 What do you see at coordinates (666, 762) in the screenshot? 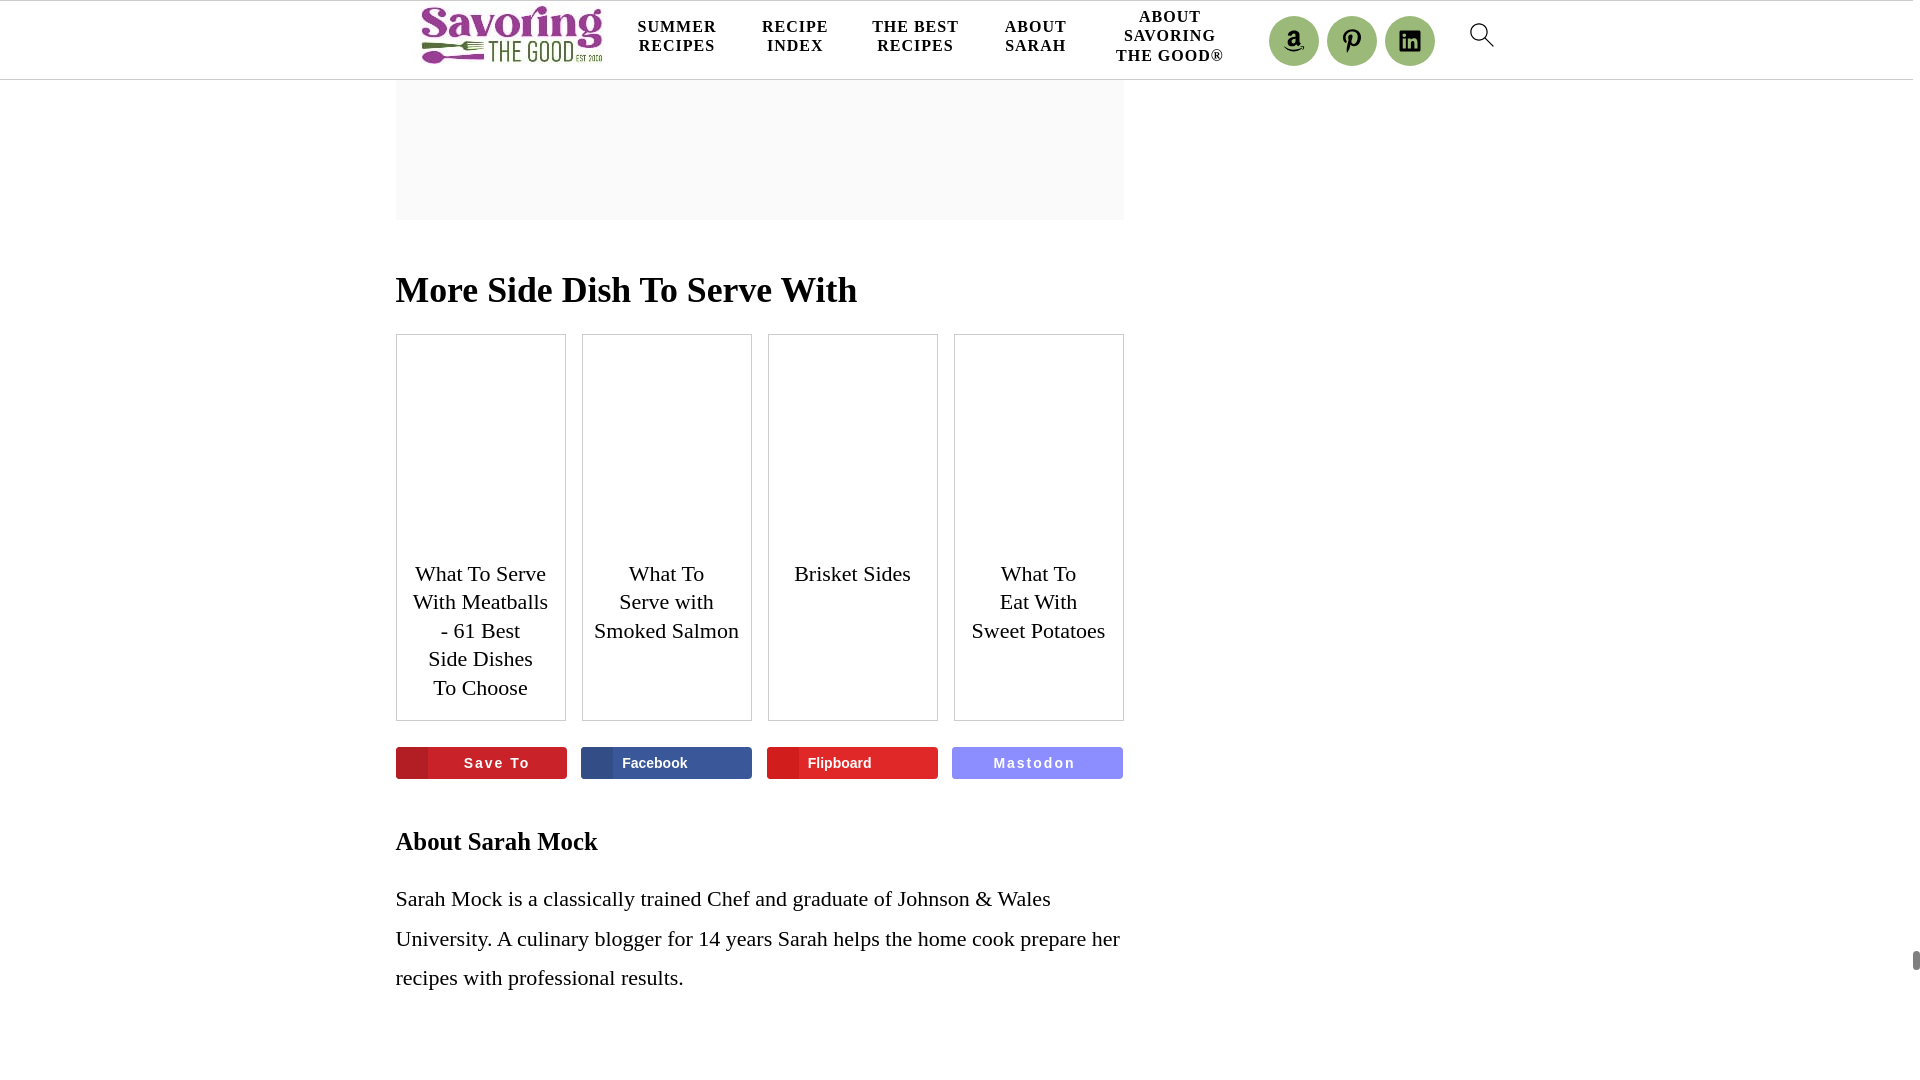
I see `Share on Facebook` at bounding box center [666, 762].